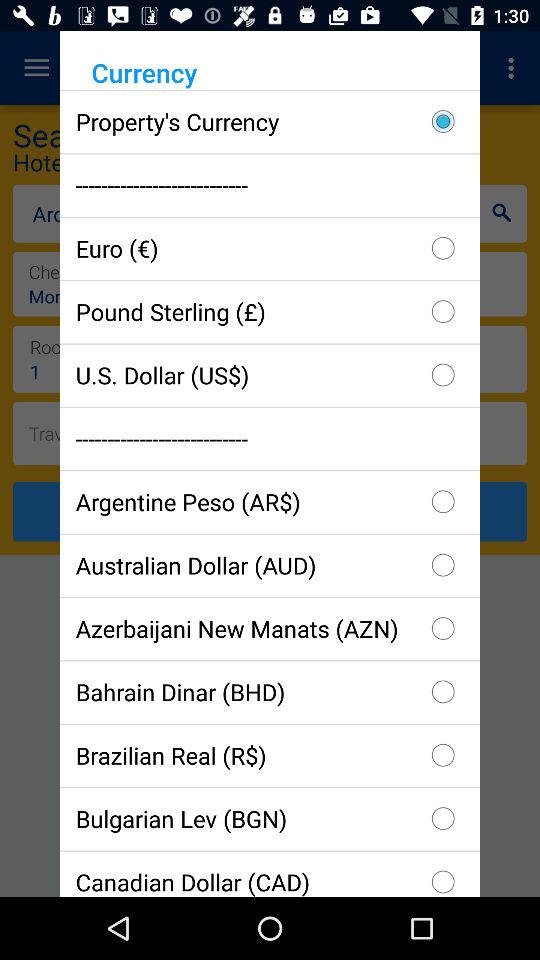  Describe the element at coordinates (270, 873) in the screenshot. I see `open item below the bulgarian lev (bgn) item` at that location.